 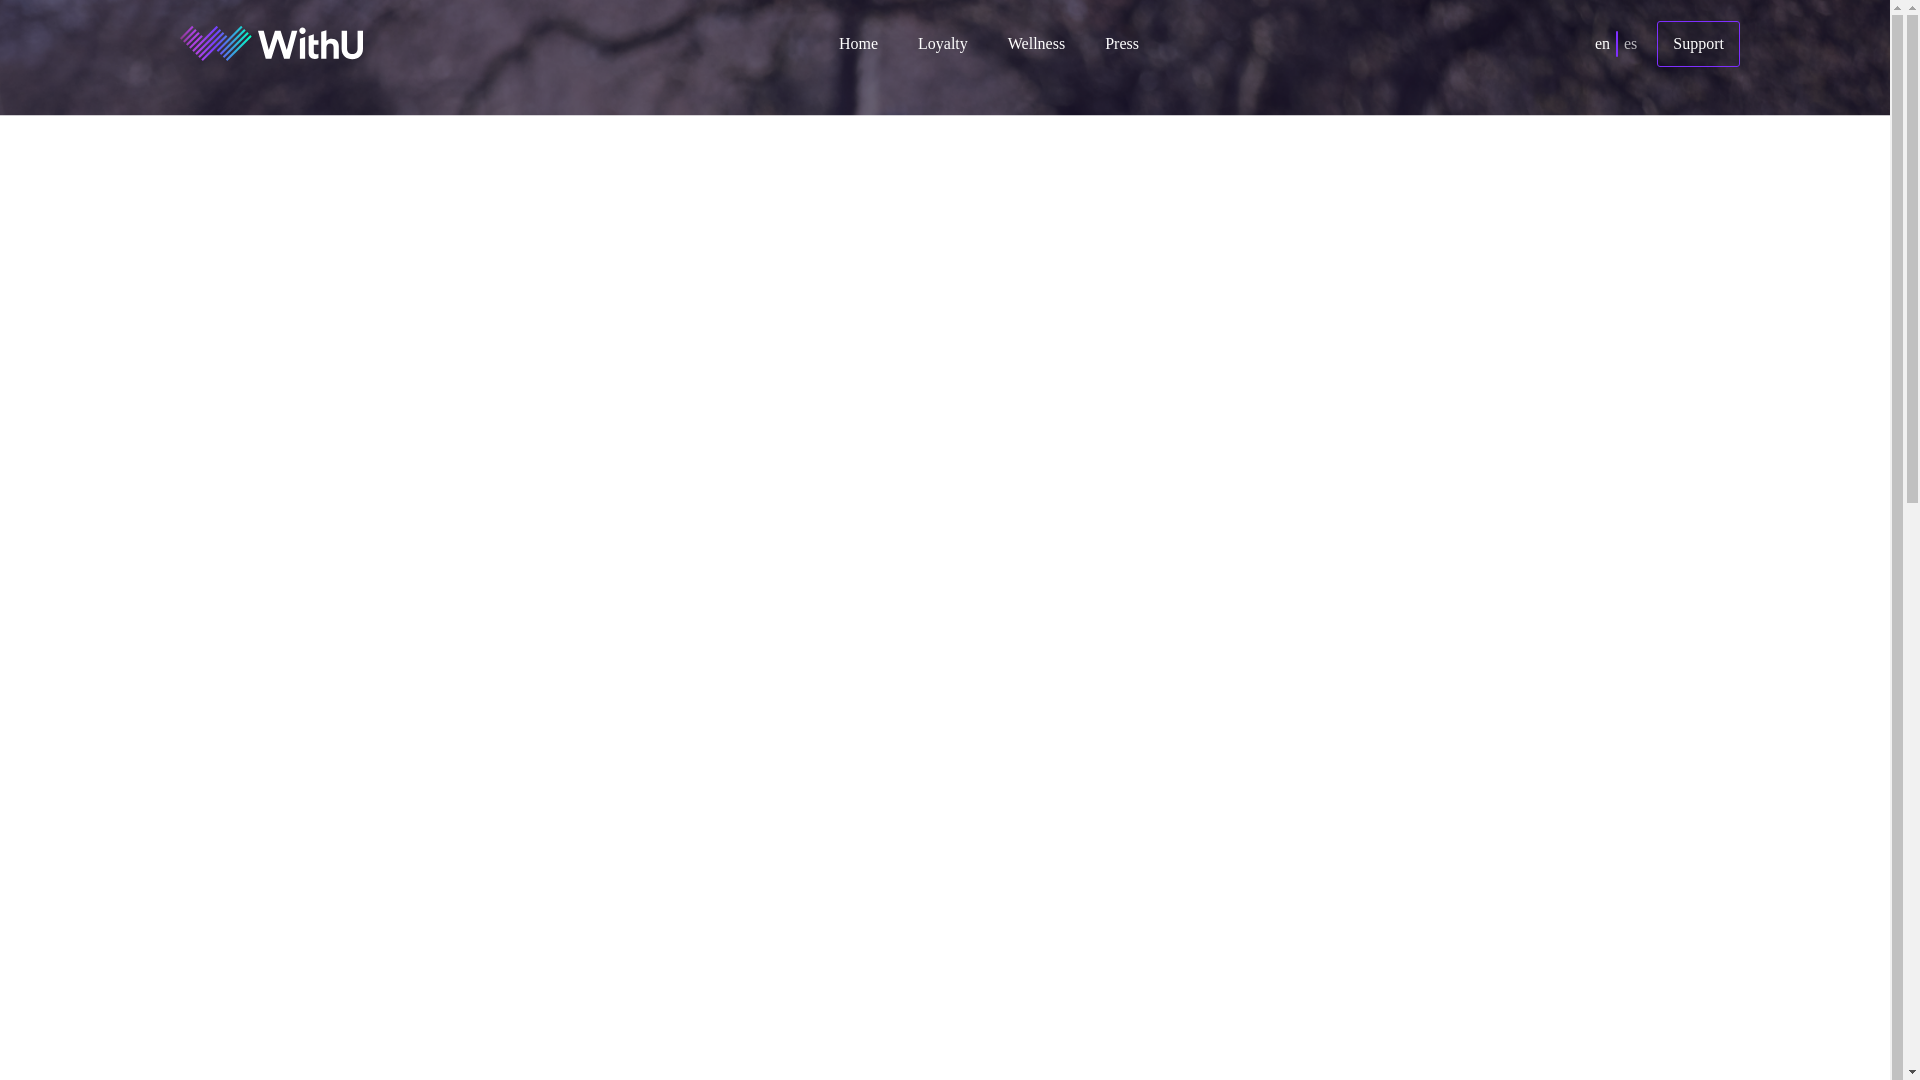 What do you see at coordinates (942, 42) in the screenshot?
I see `Loyalty` at bounding box center [942, 42].